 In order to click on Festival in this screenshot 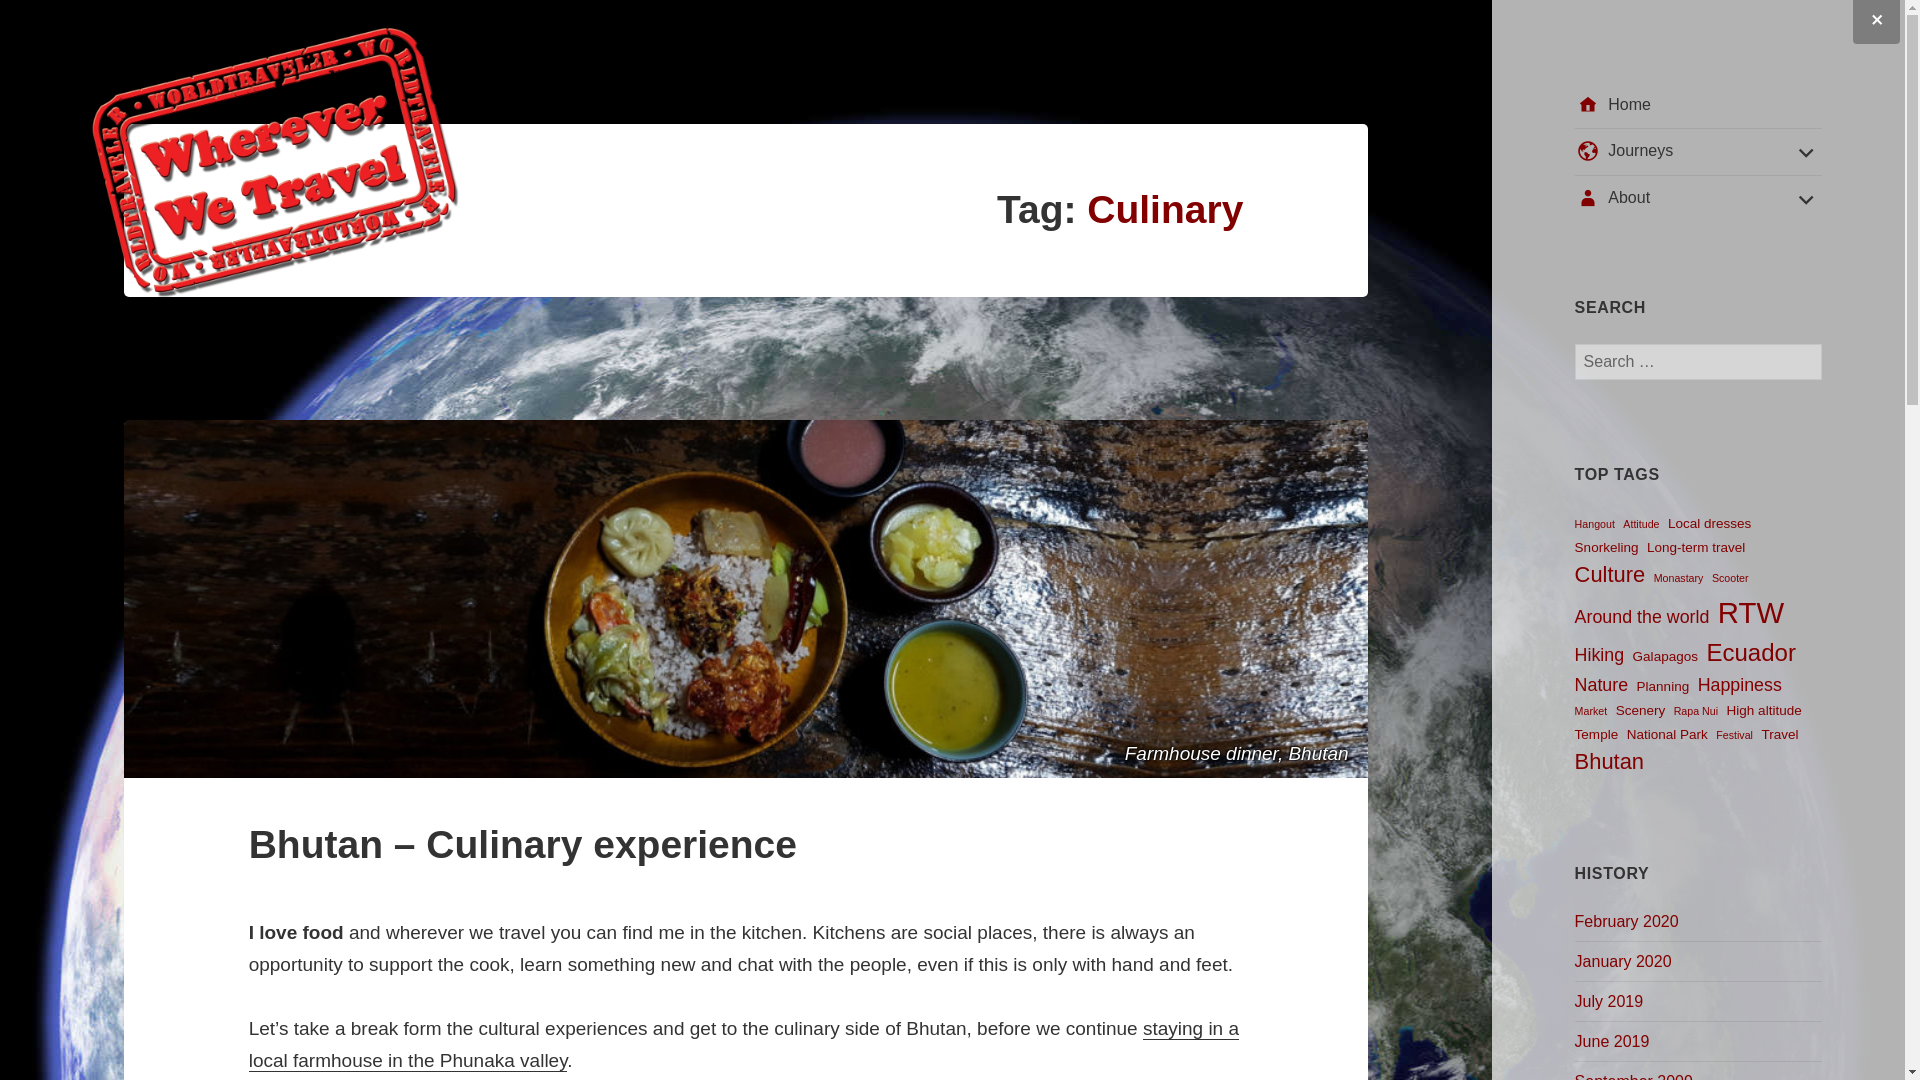, I will do `click(1734, 734)`.